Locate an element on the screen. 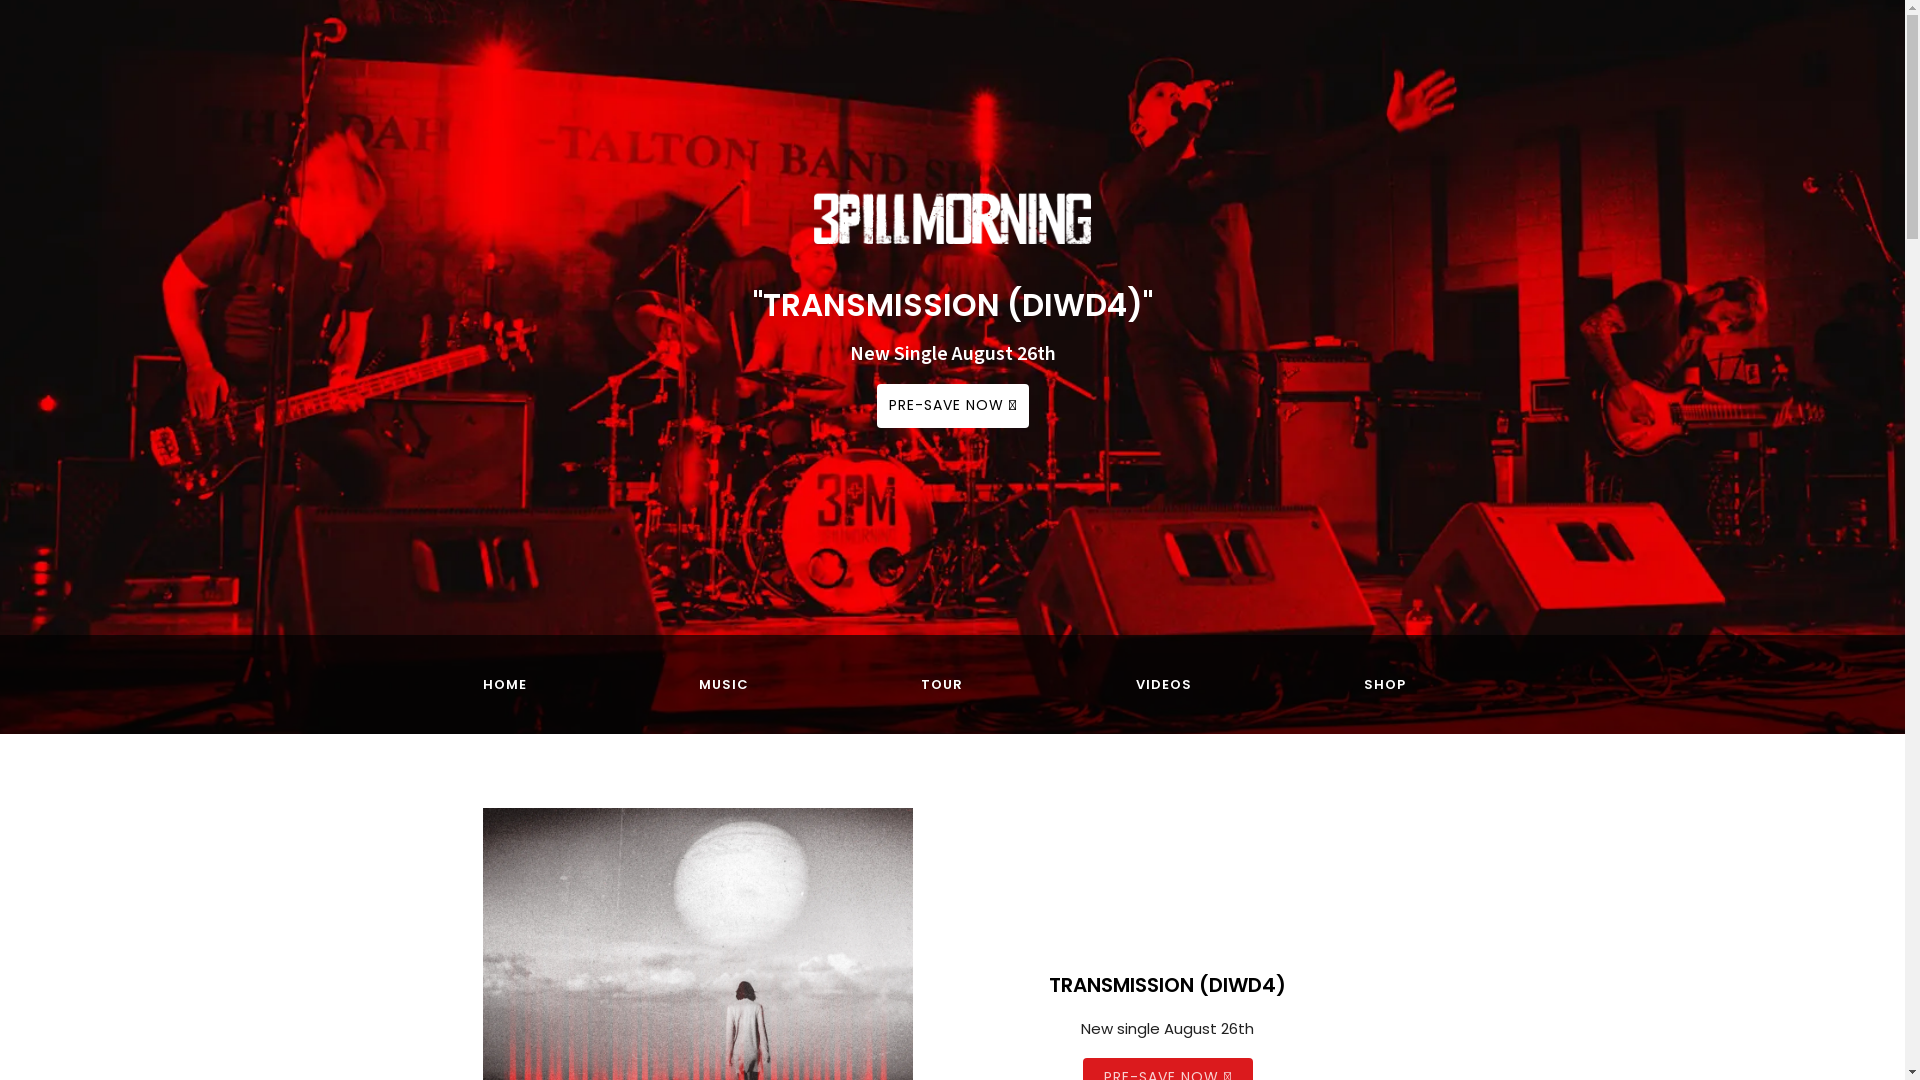  TOUR is located at coordinates (942, 685).